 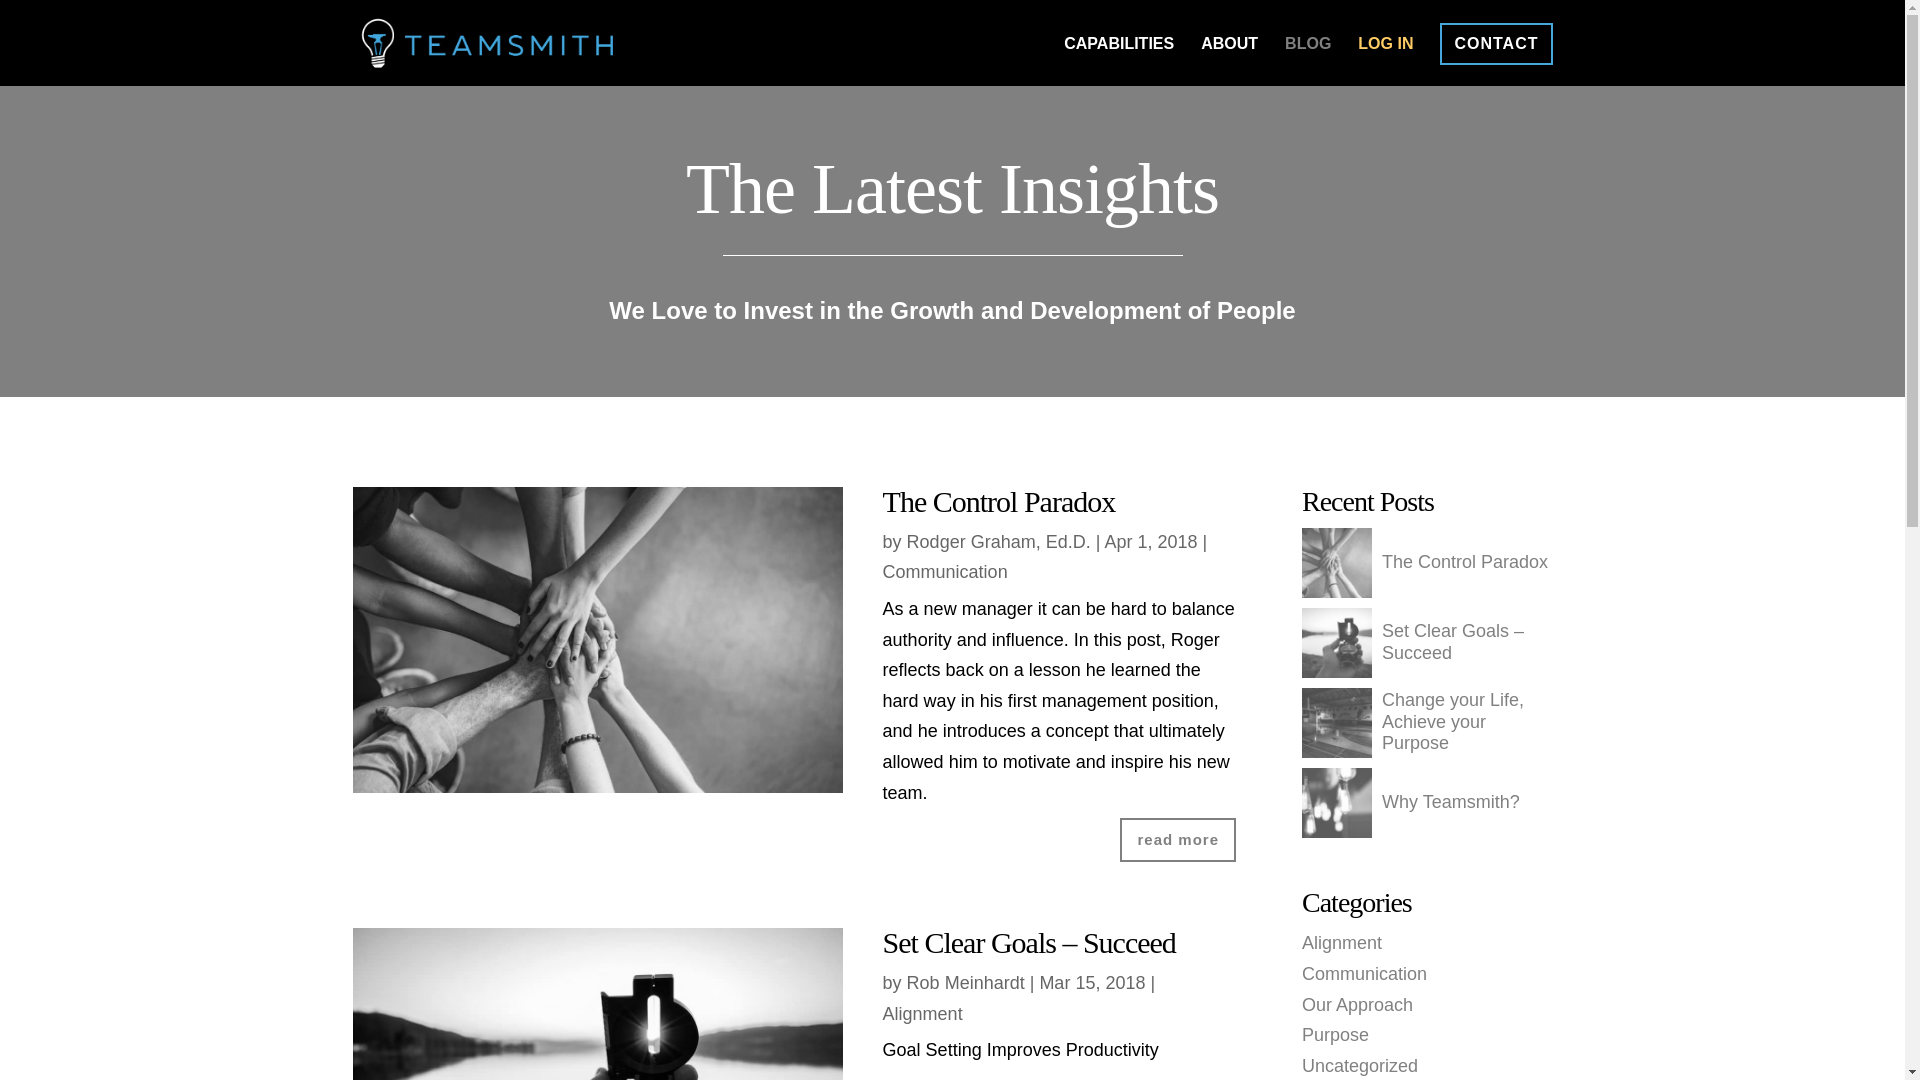 I want to click on CAPABILITIES, so click(x=1118, y=61).